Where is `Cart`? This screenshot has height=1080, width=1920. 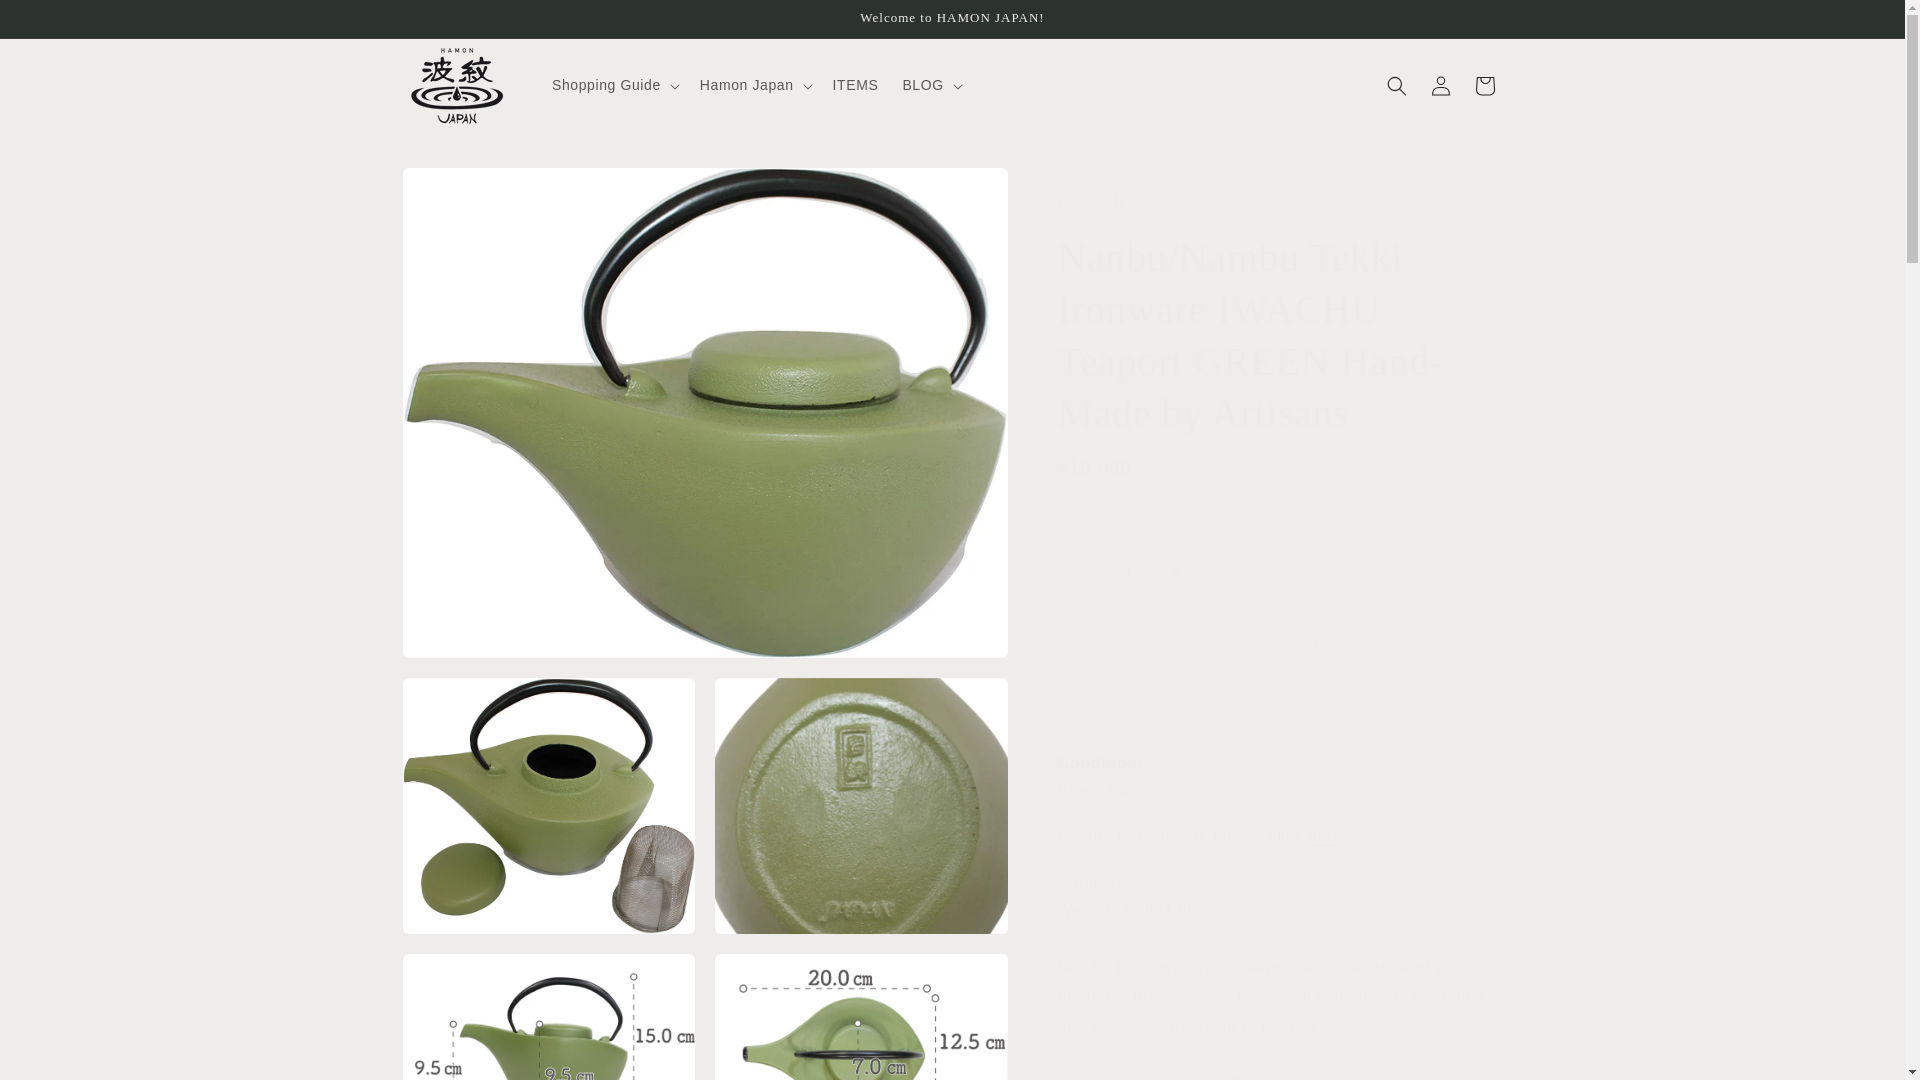
Cart is located at coordinates (1483, 86).